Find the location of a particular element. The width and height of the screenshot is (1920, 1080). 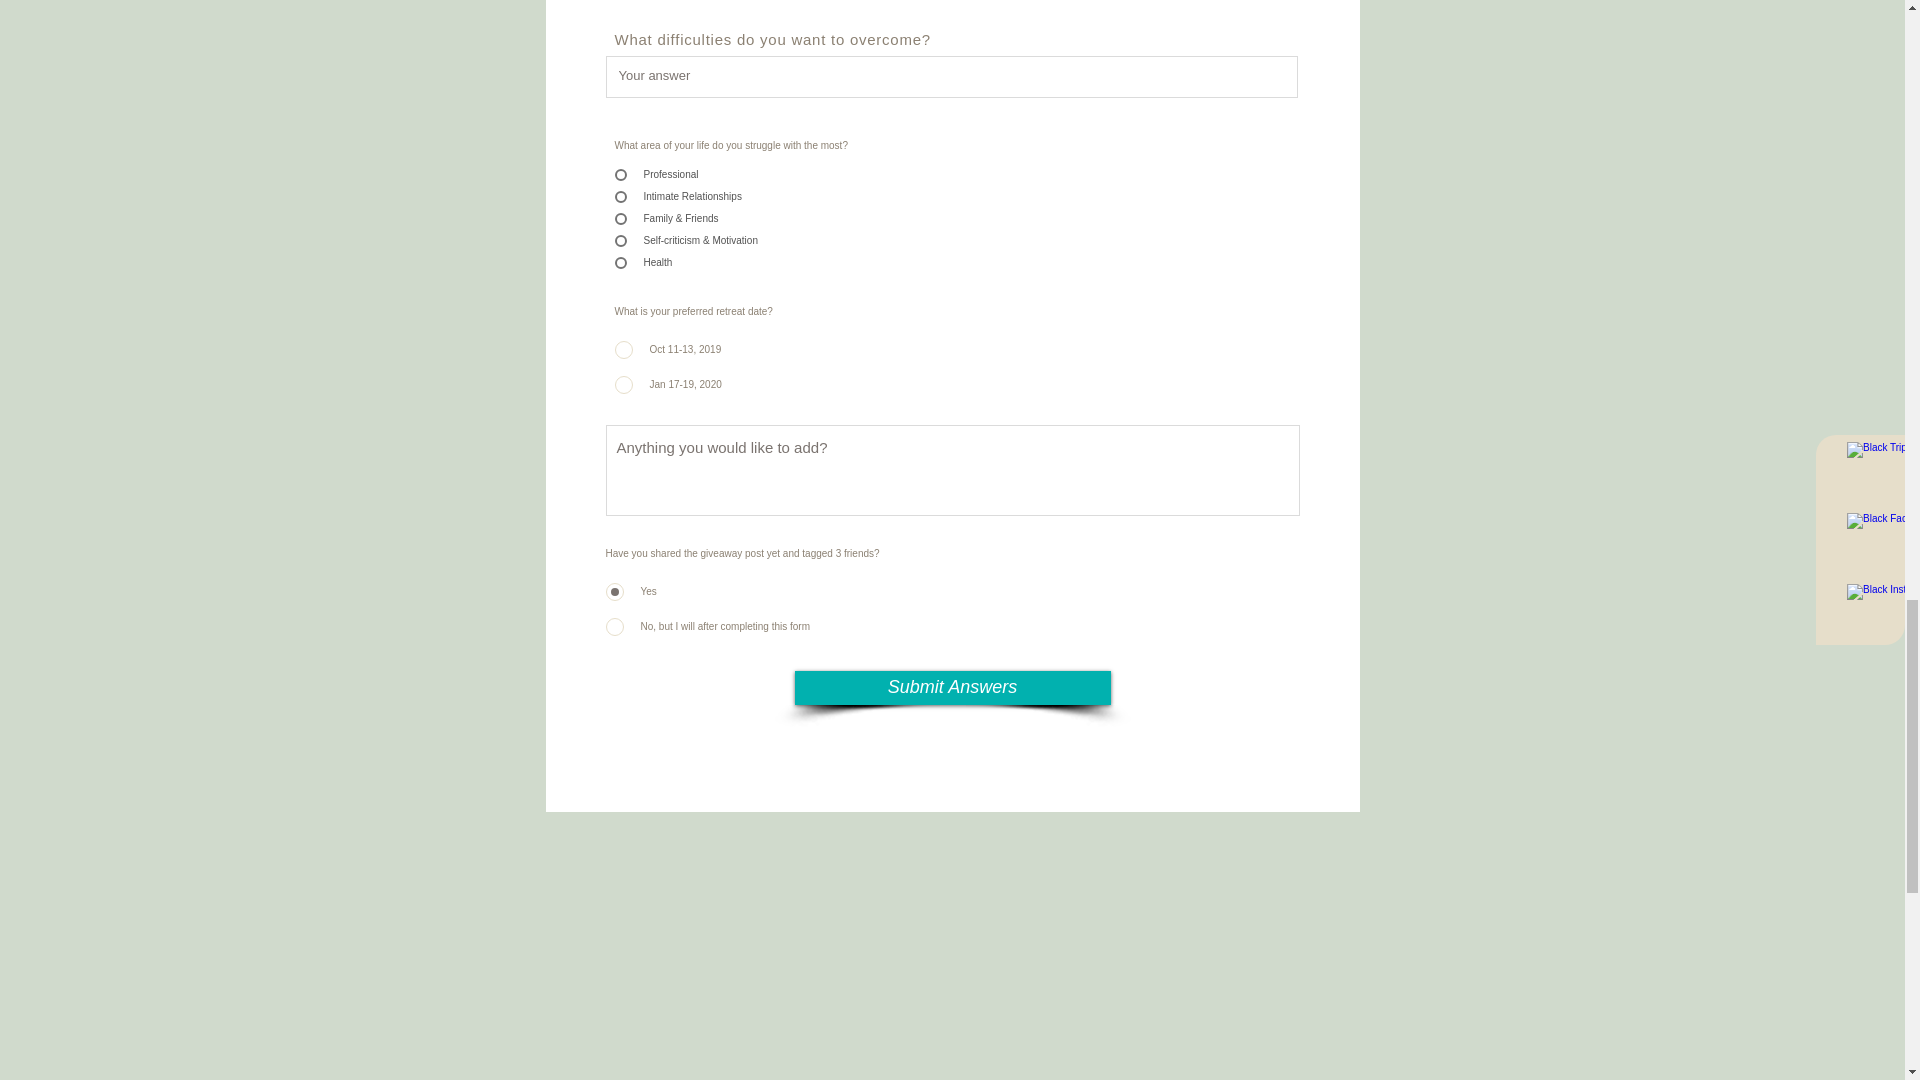

Submit Answers is located at coordinates (952, 686).